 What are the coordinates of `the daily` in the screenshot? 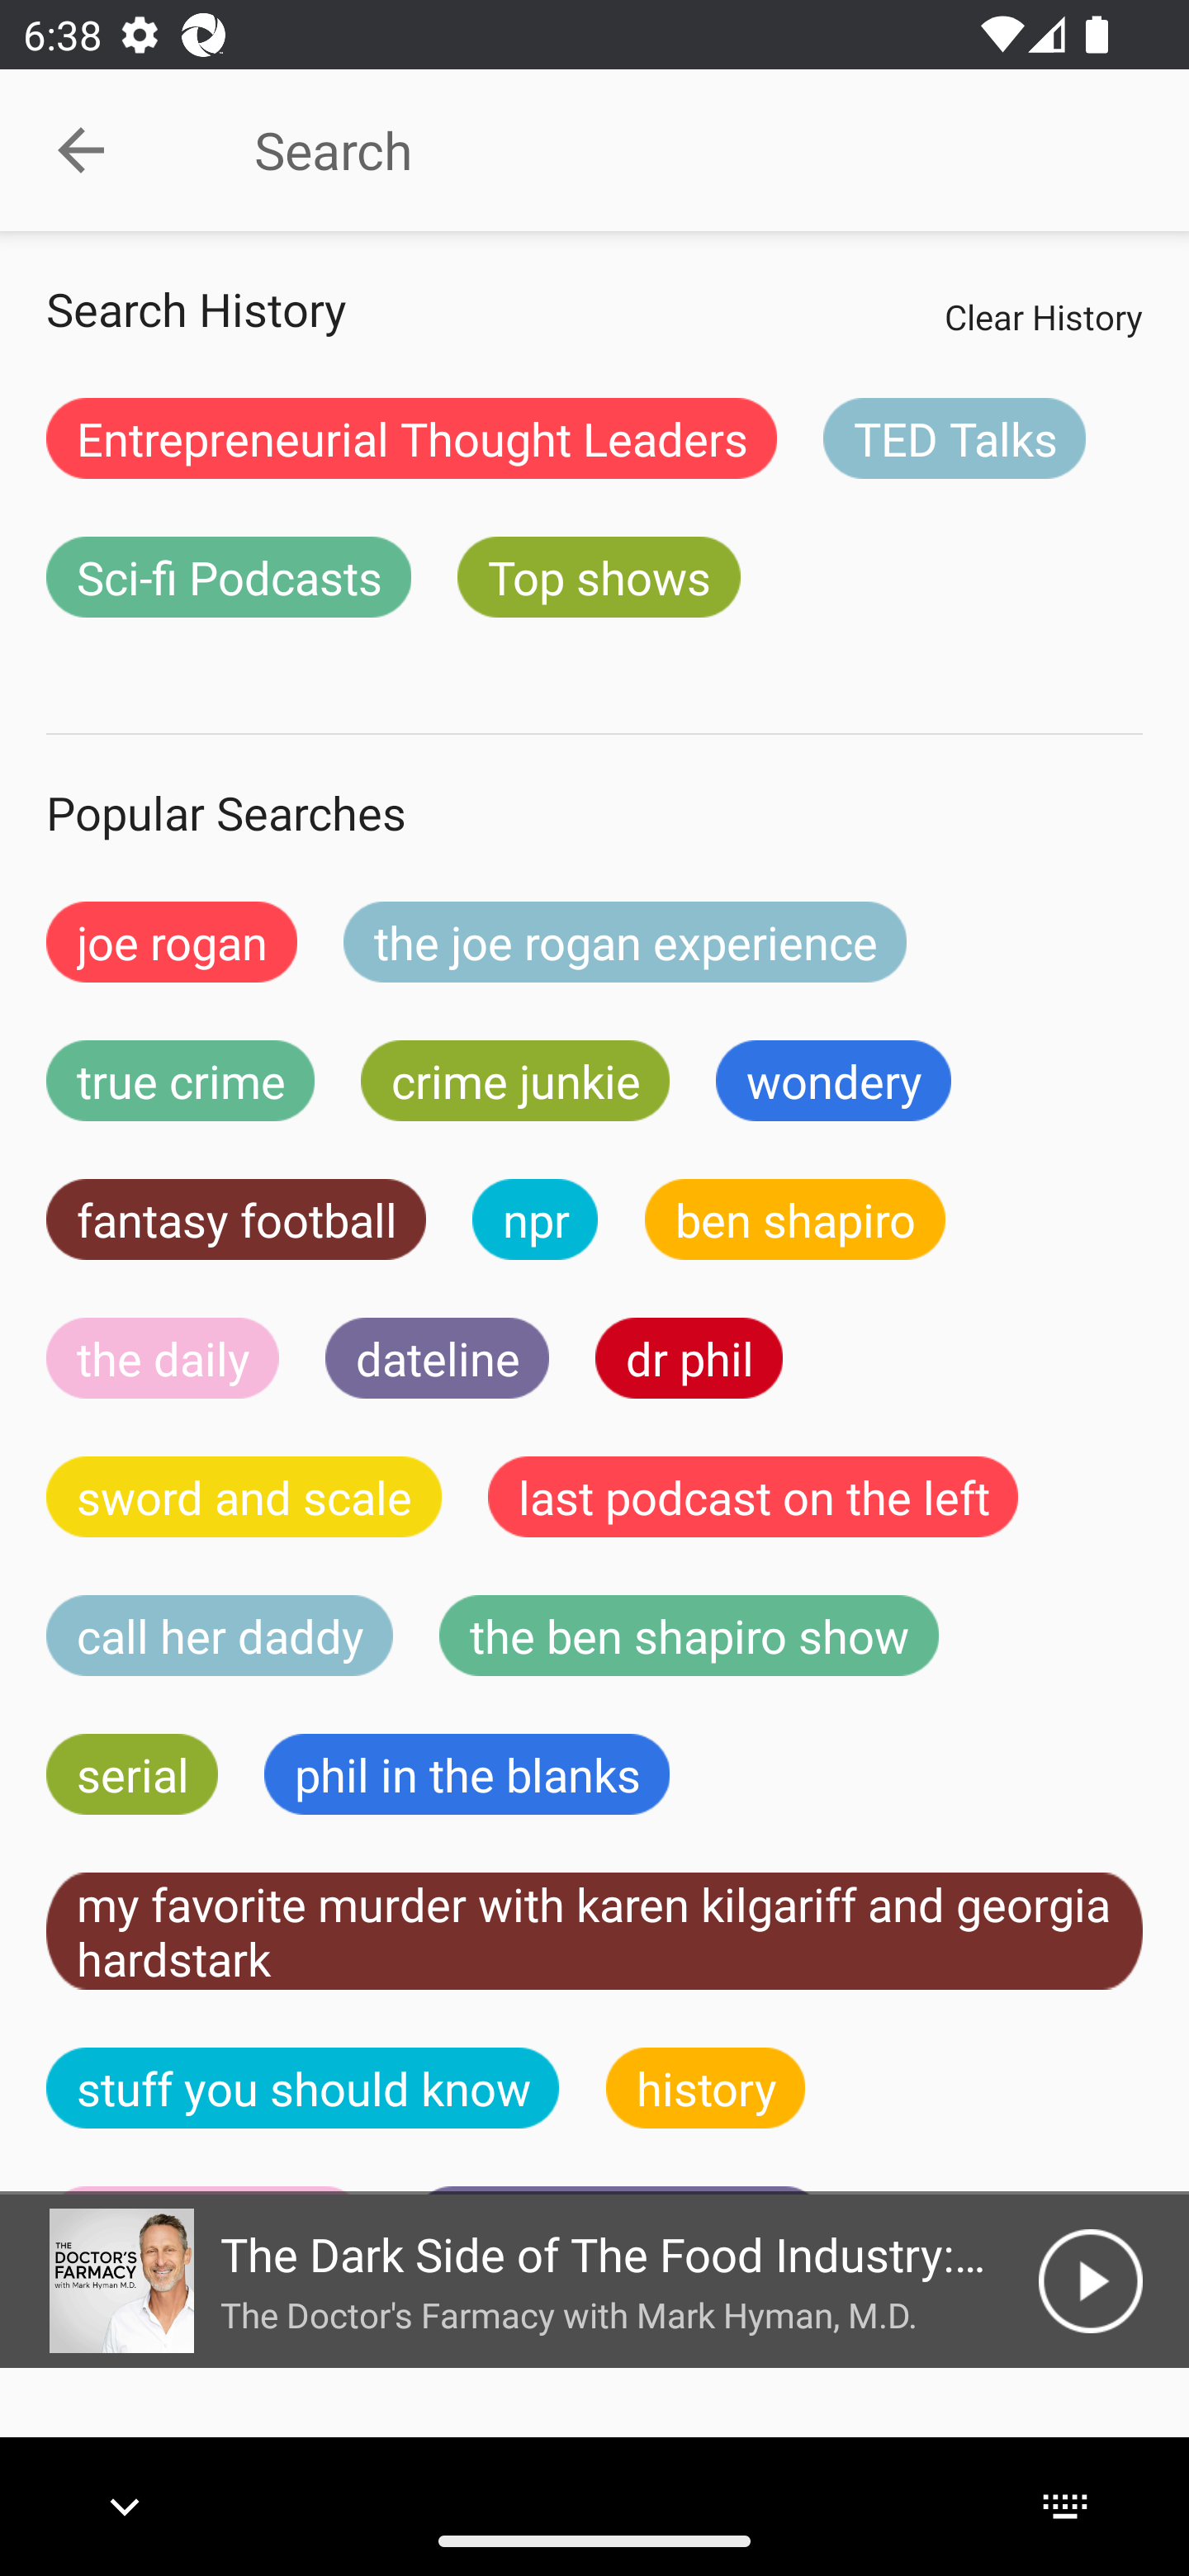 It's located at (163, 1359).